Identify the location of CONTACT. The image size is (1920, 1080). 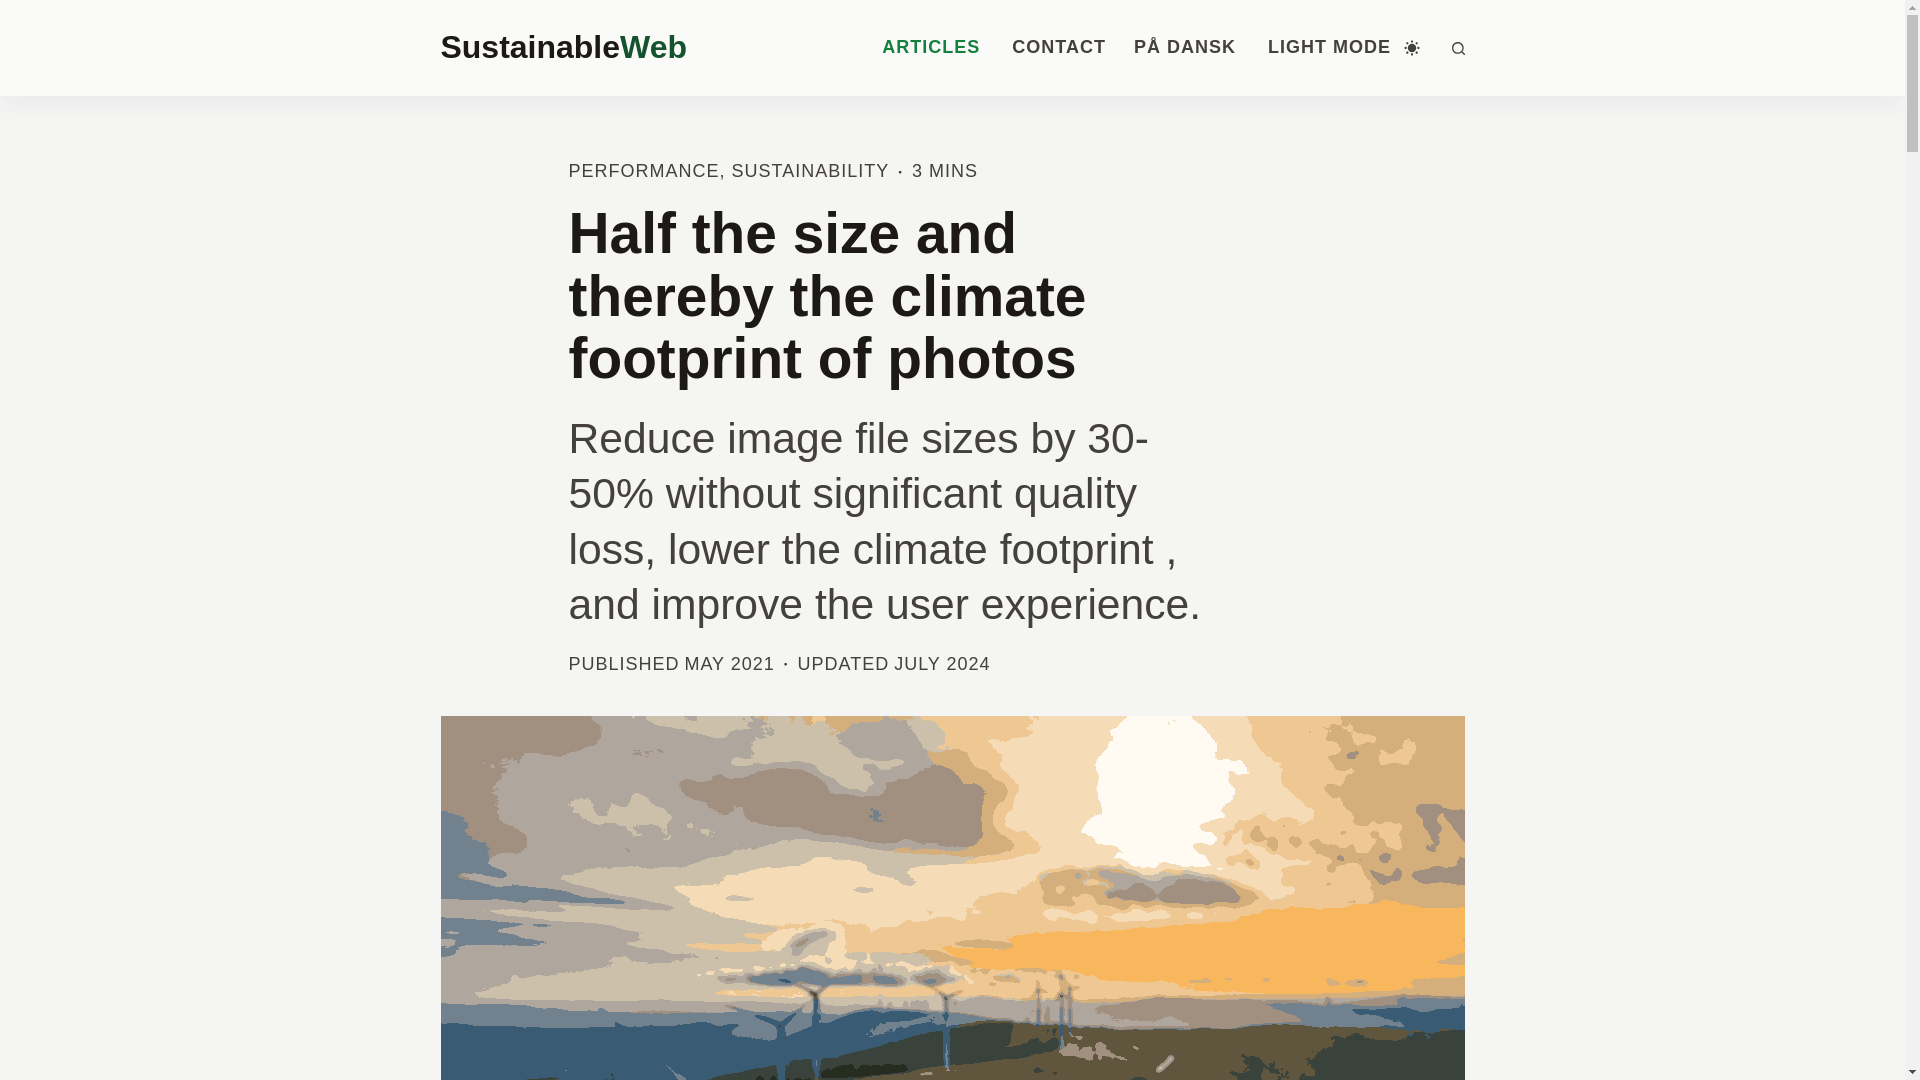
(1058, 48).